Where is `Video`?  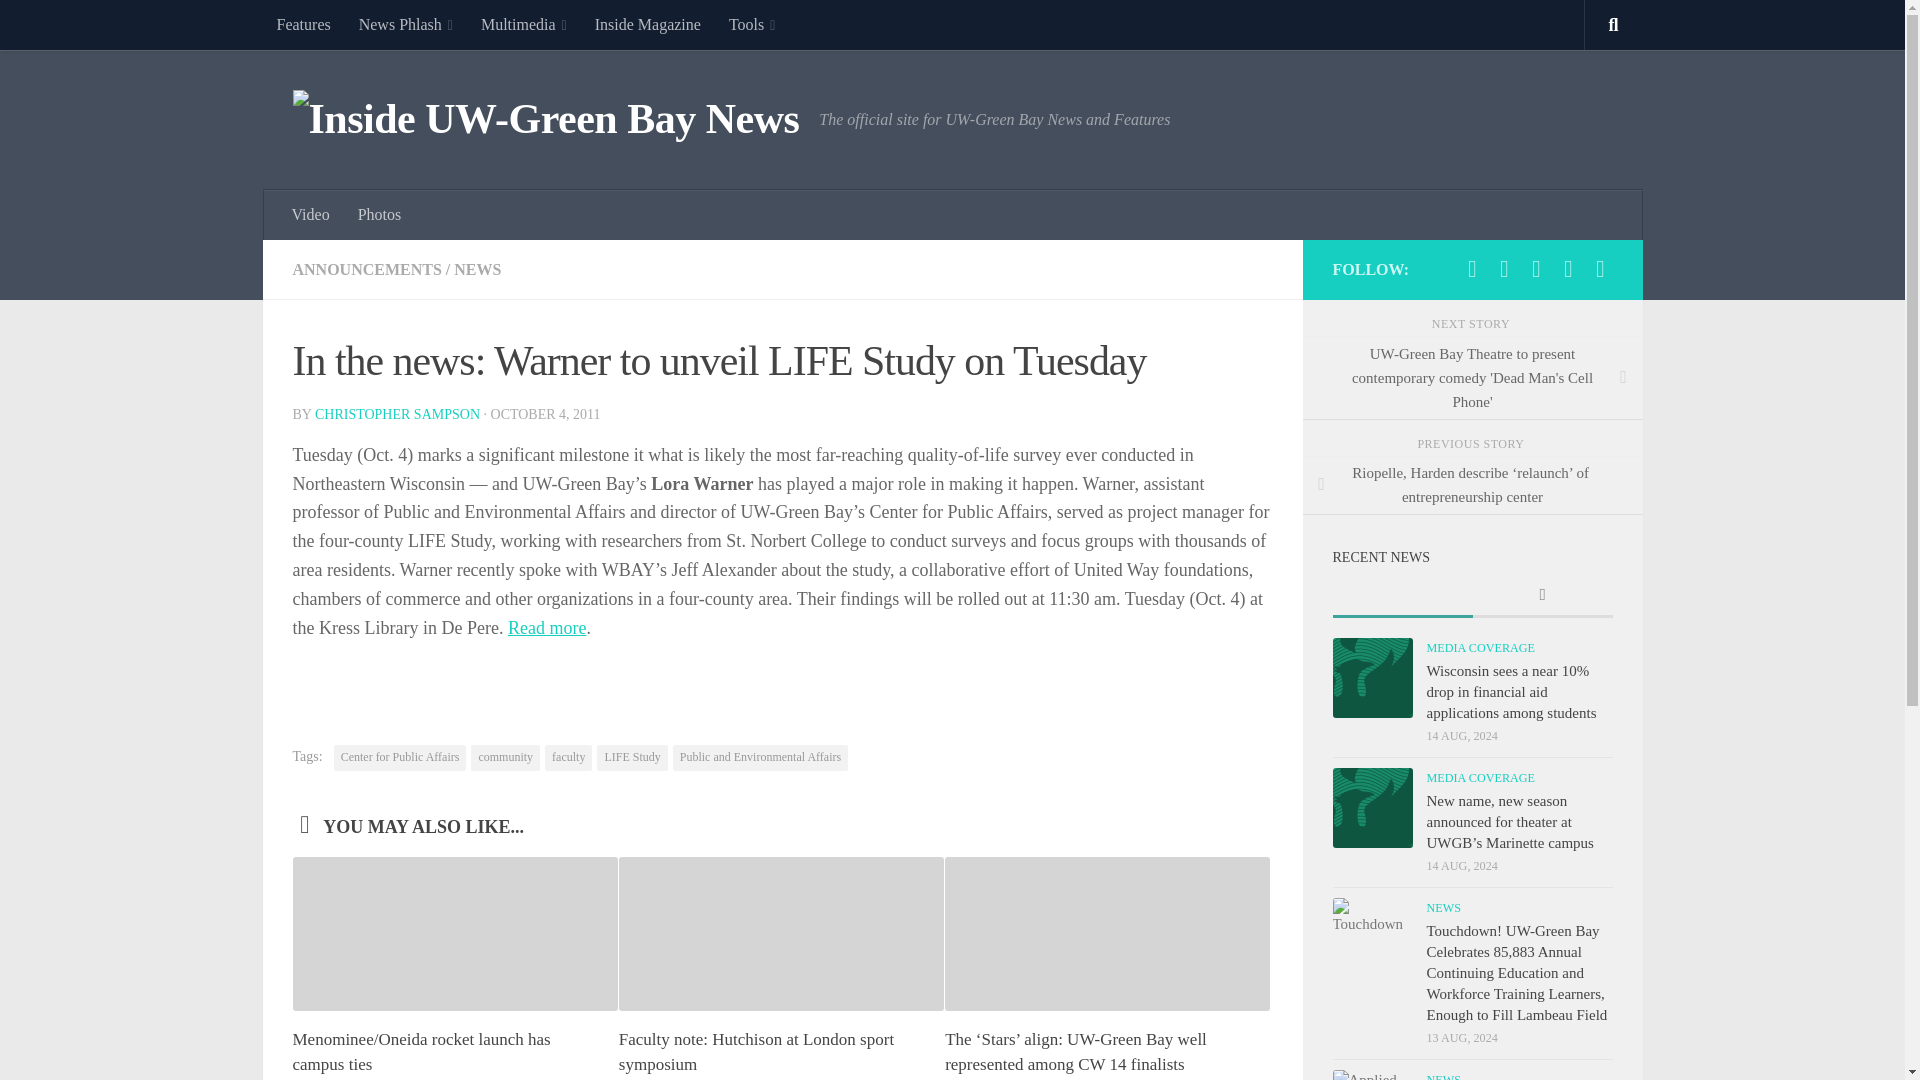 Video is located at coordinates (310, 214).